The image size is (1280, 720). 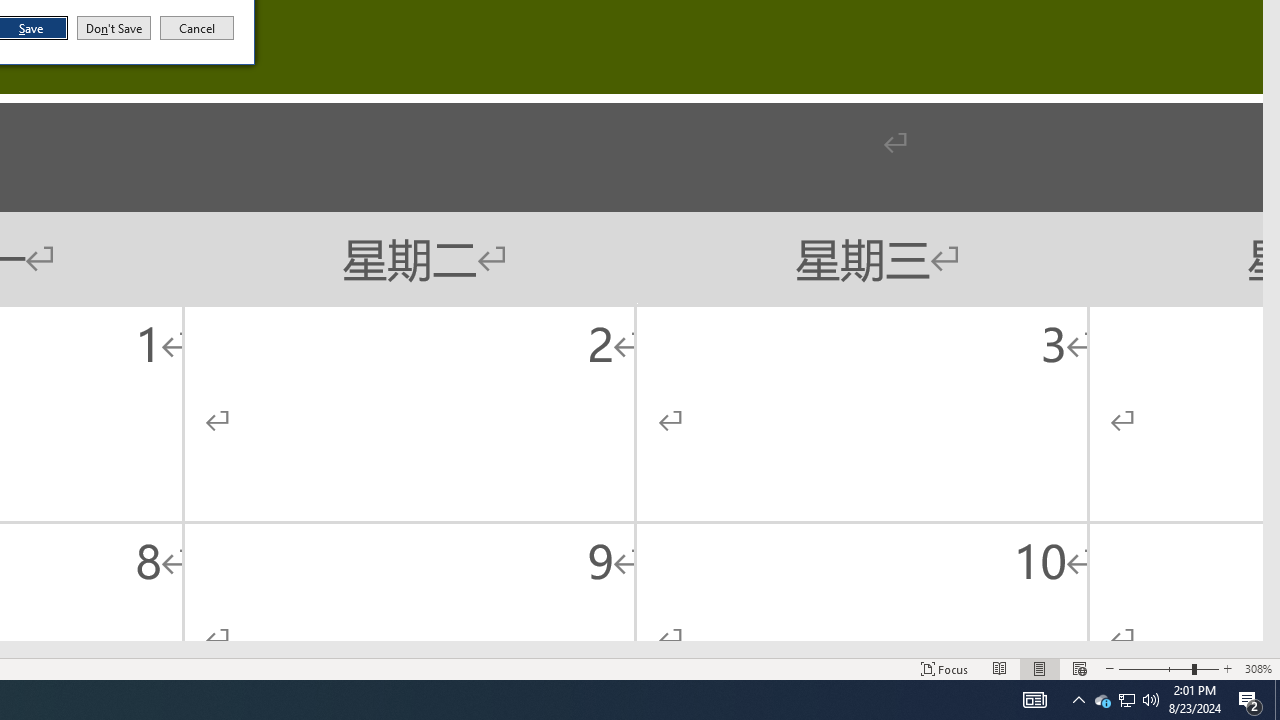 I want to click on Read Mode, so click(x=1000, y=668).